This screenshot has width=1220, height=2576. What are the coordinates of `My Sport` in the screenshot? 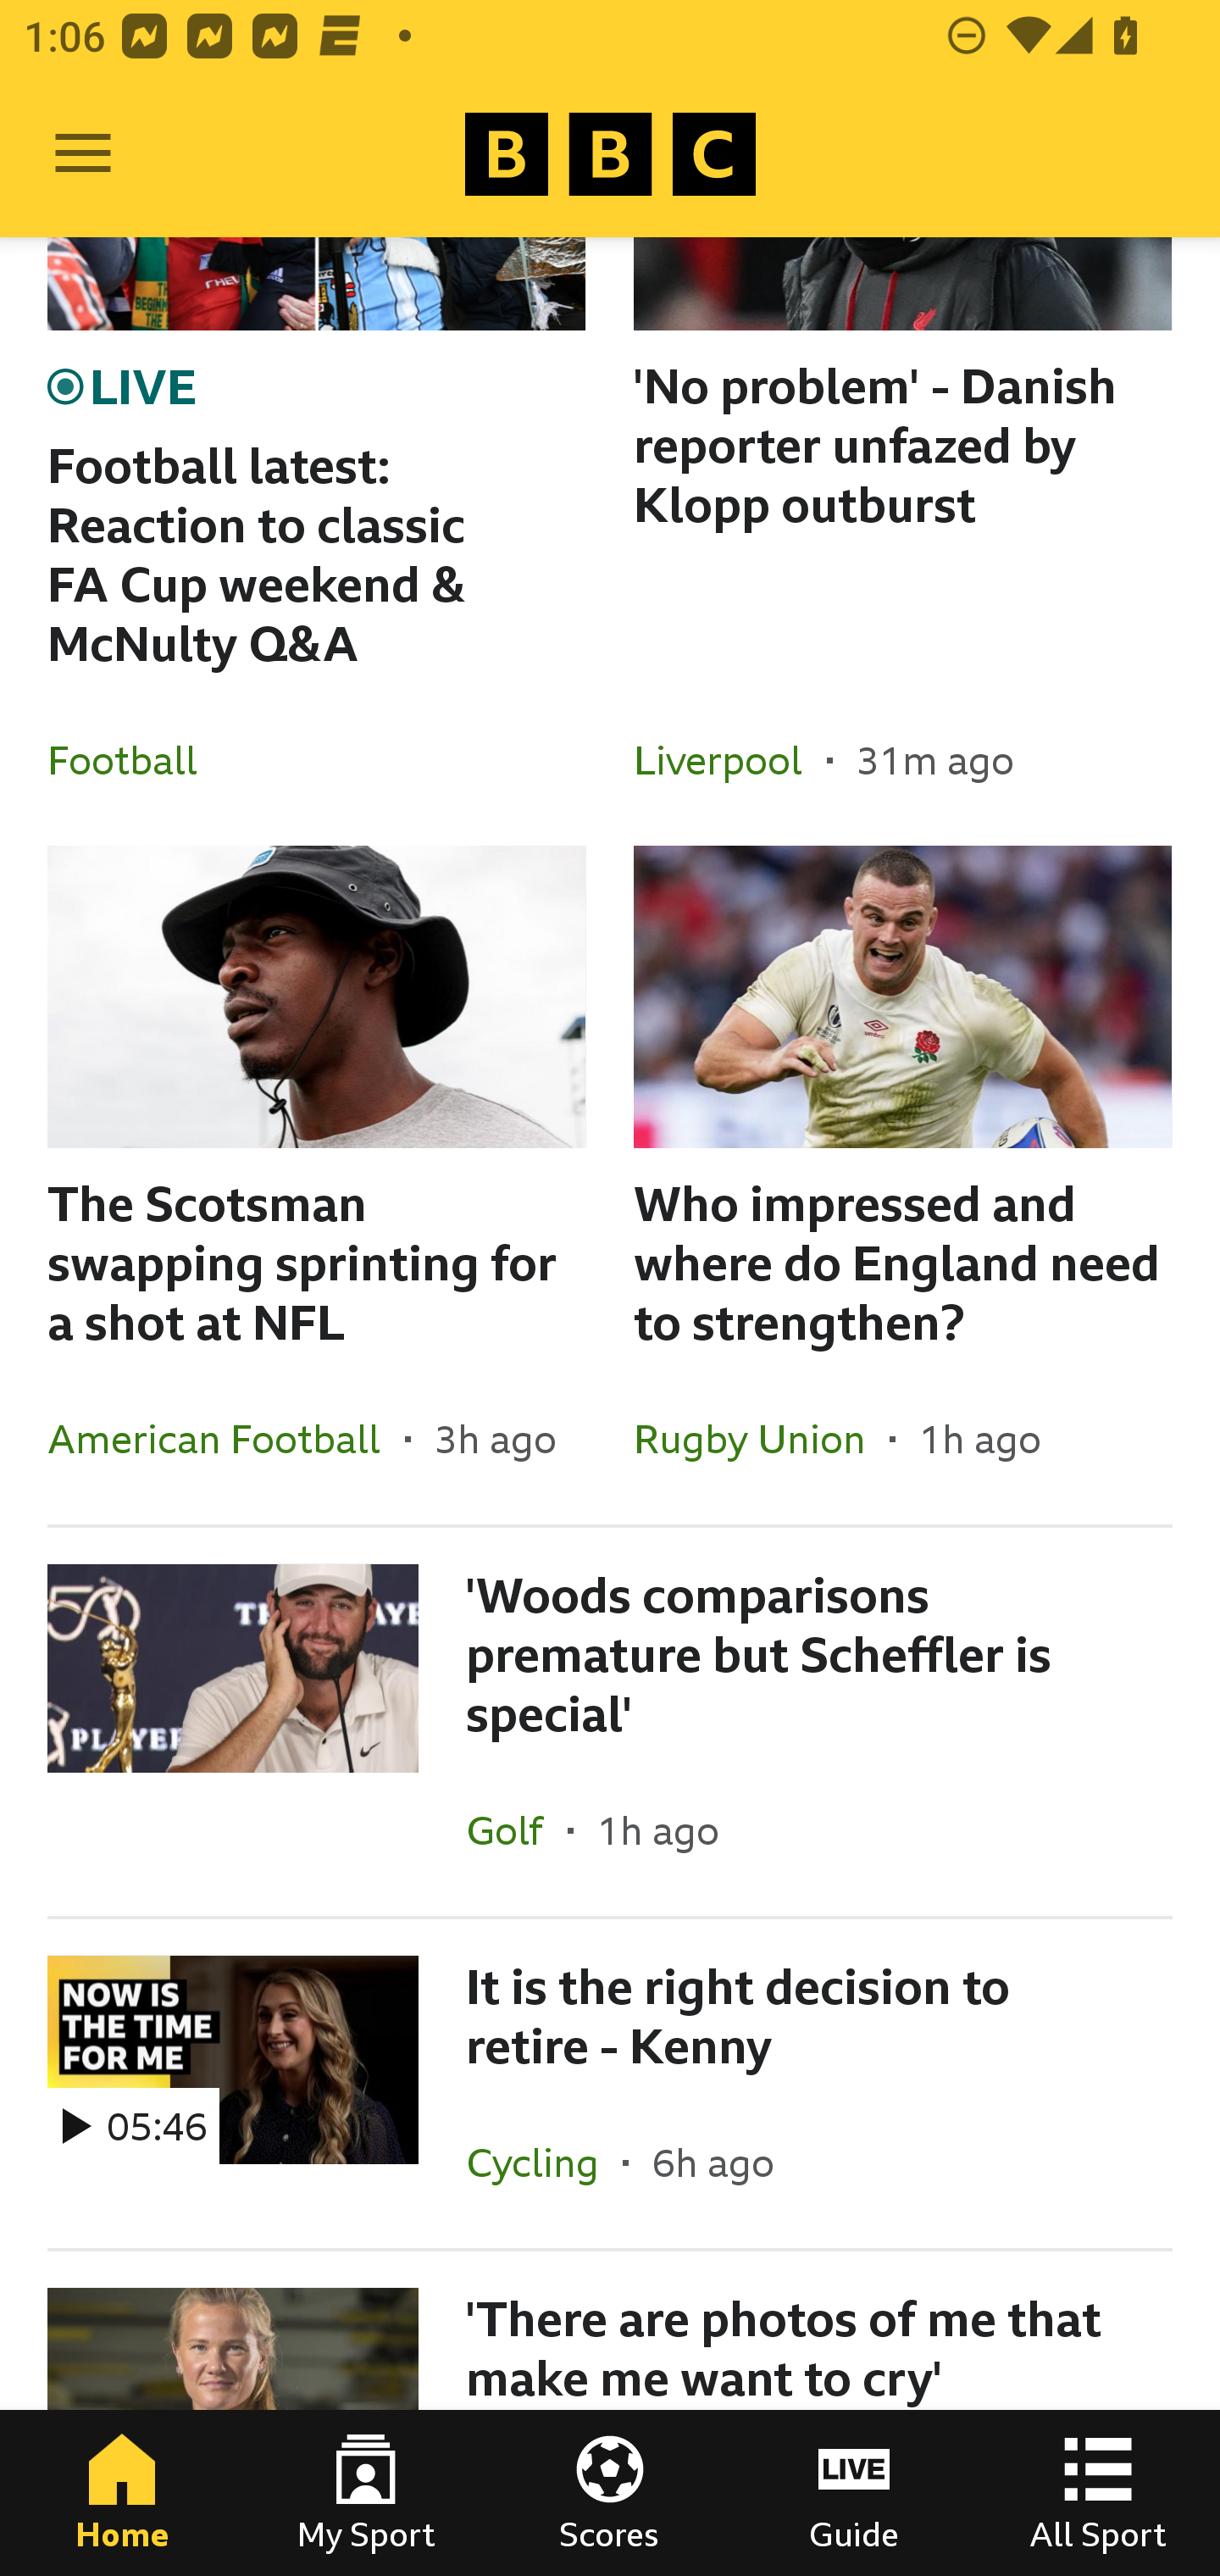 It's located at (366, 2493).